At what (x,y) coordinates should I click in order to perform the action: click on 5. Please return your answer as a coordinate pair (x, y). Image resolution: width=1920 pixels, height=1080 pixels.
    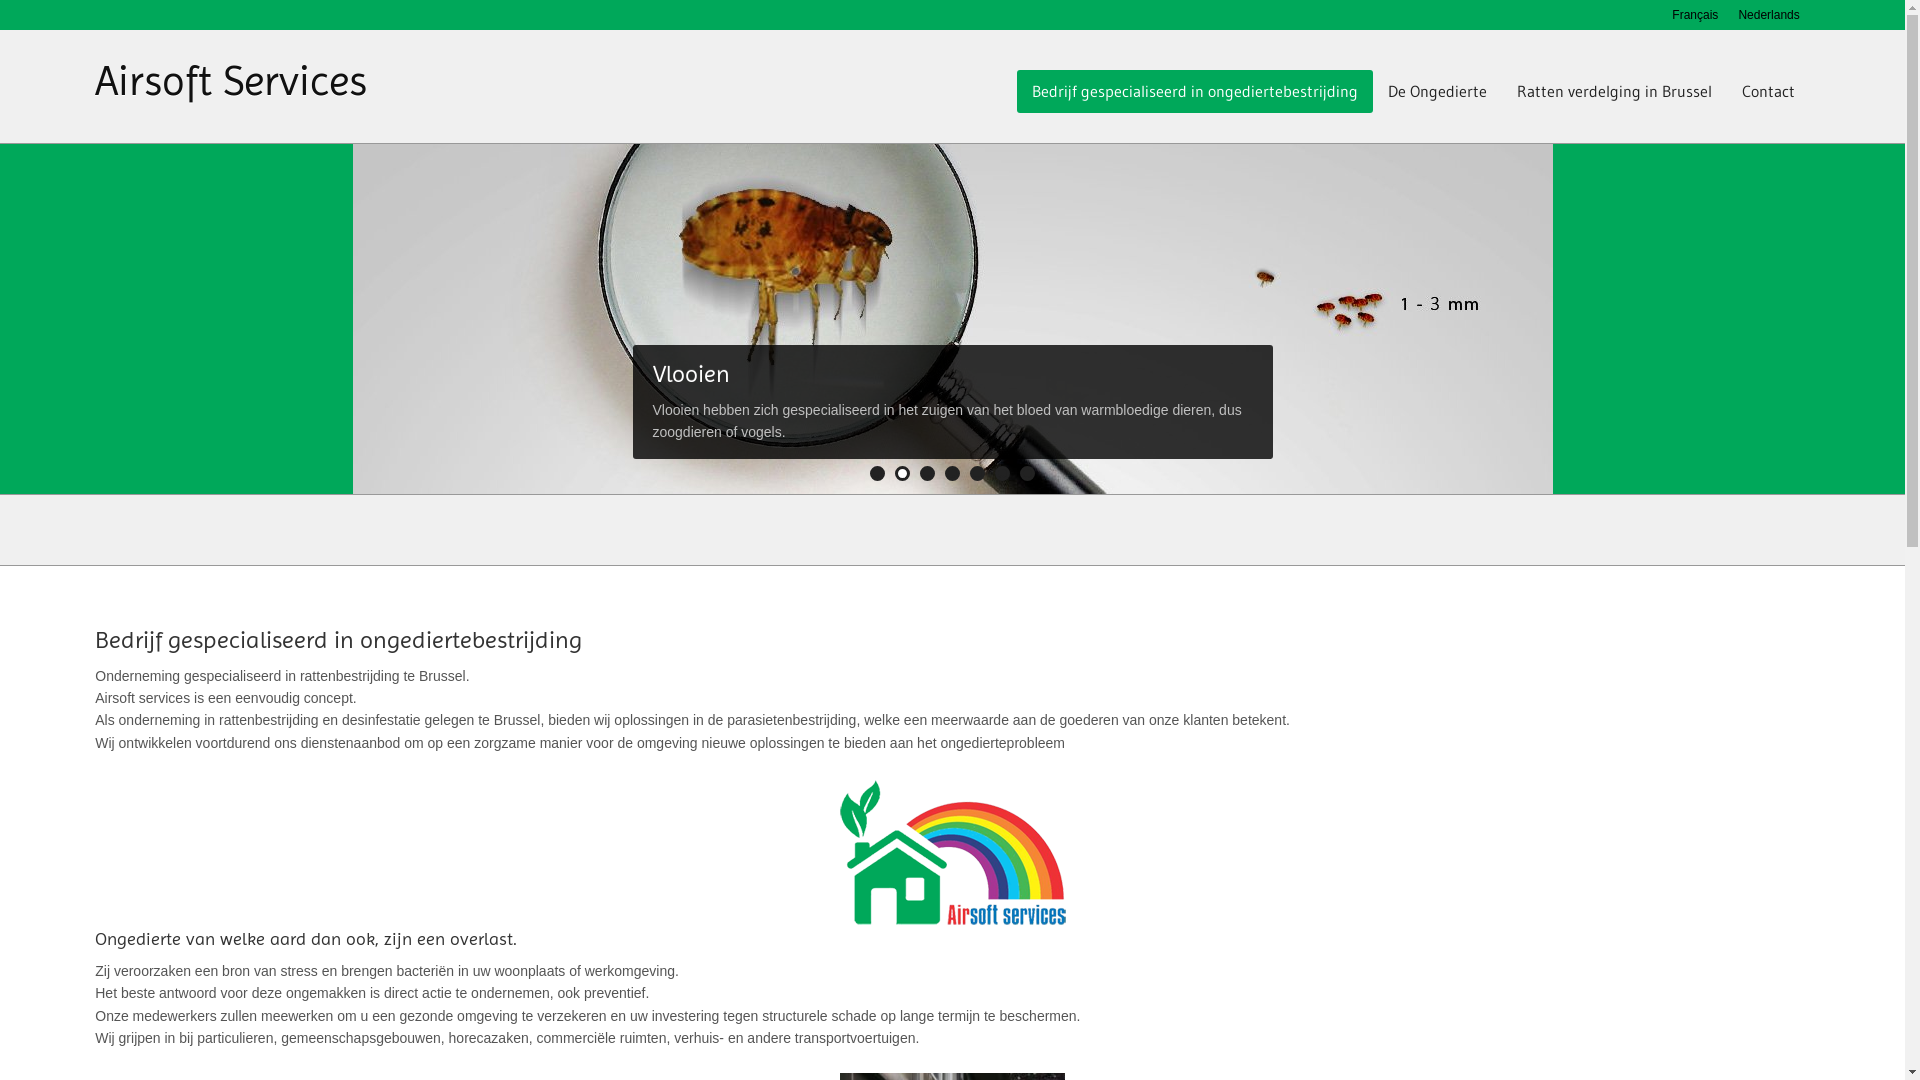
    Looking at the image, I should click on (978, 474).